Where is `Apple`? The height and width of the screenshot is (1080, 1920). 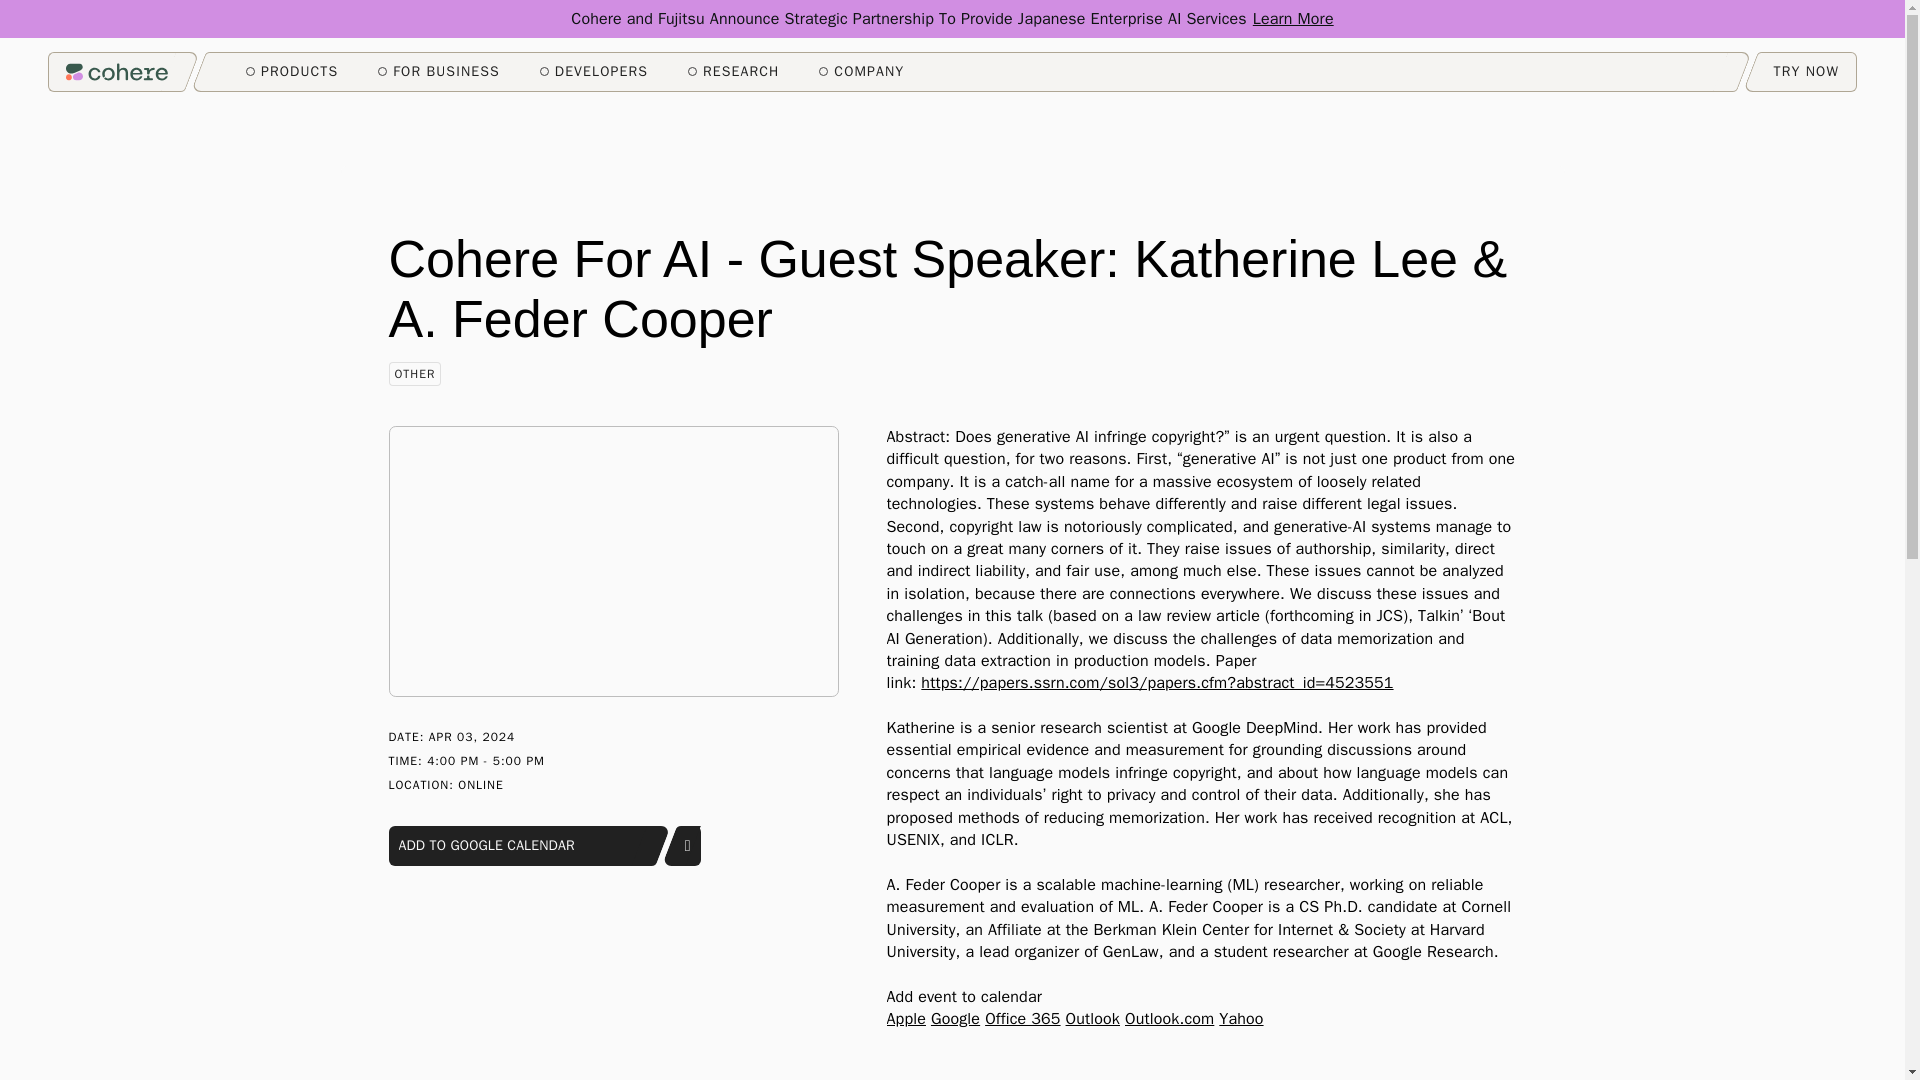
Apple is located at coordinates (905, 1018).